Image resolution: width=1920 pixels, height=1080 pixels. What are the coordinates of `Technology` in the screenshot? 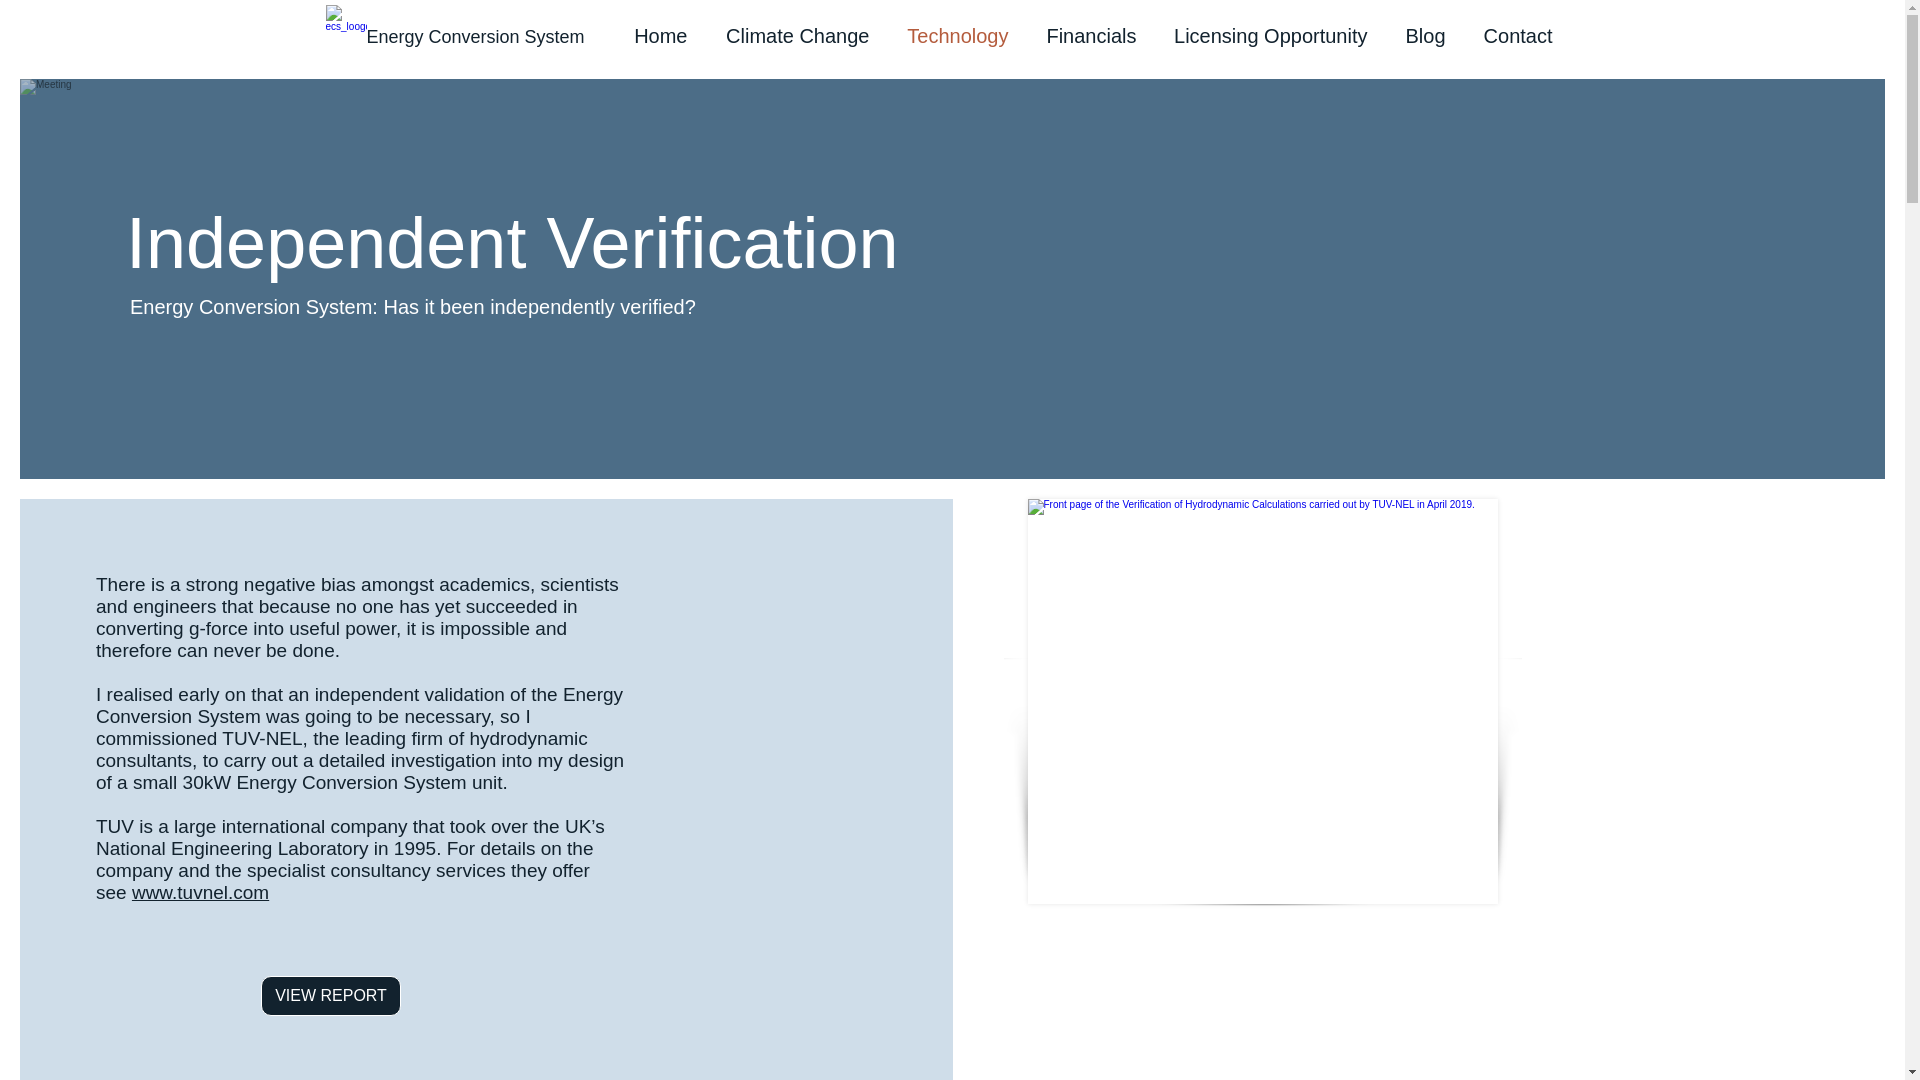 It's located at (953, 35).